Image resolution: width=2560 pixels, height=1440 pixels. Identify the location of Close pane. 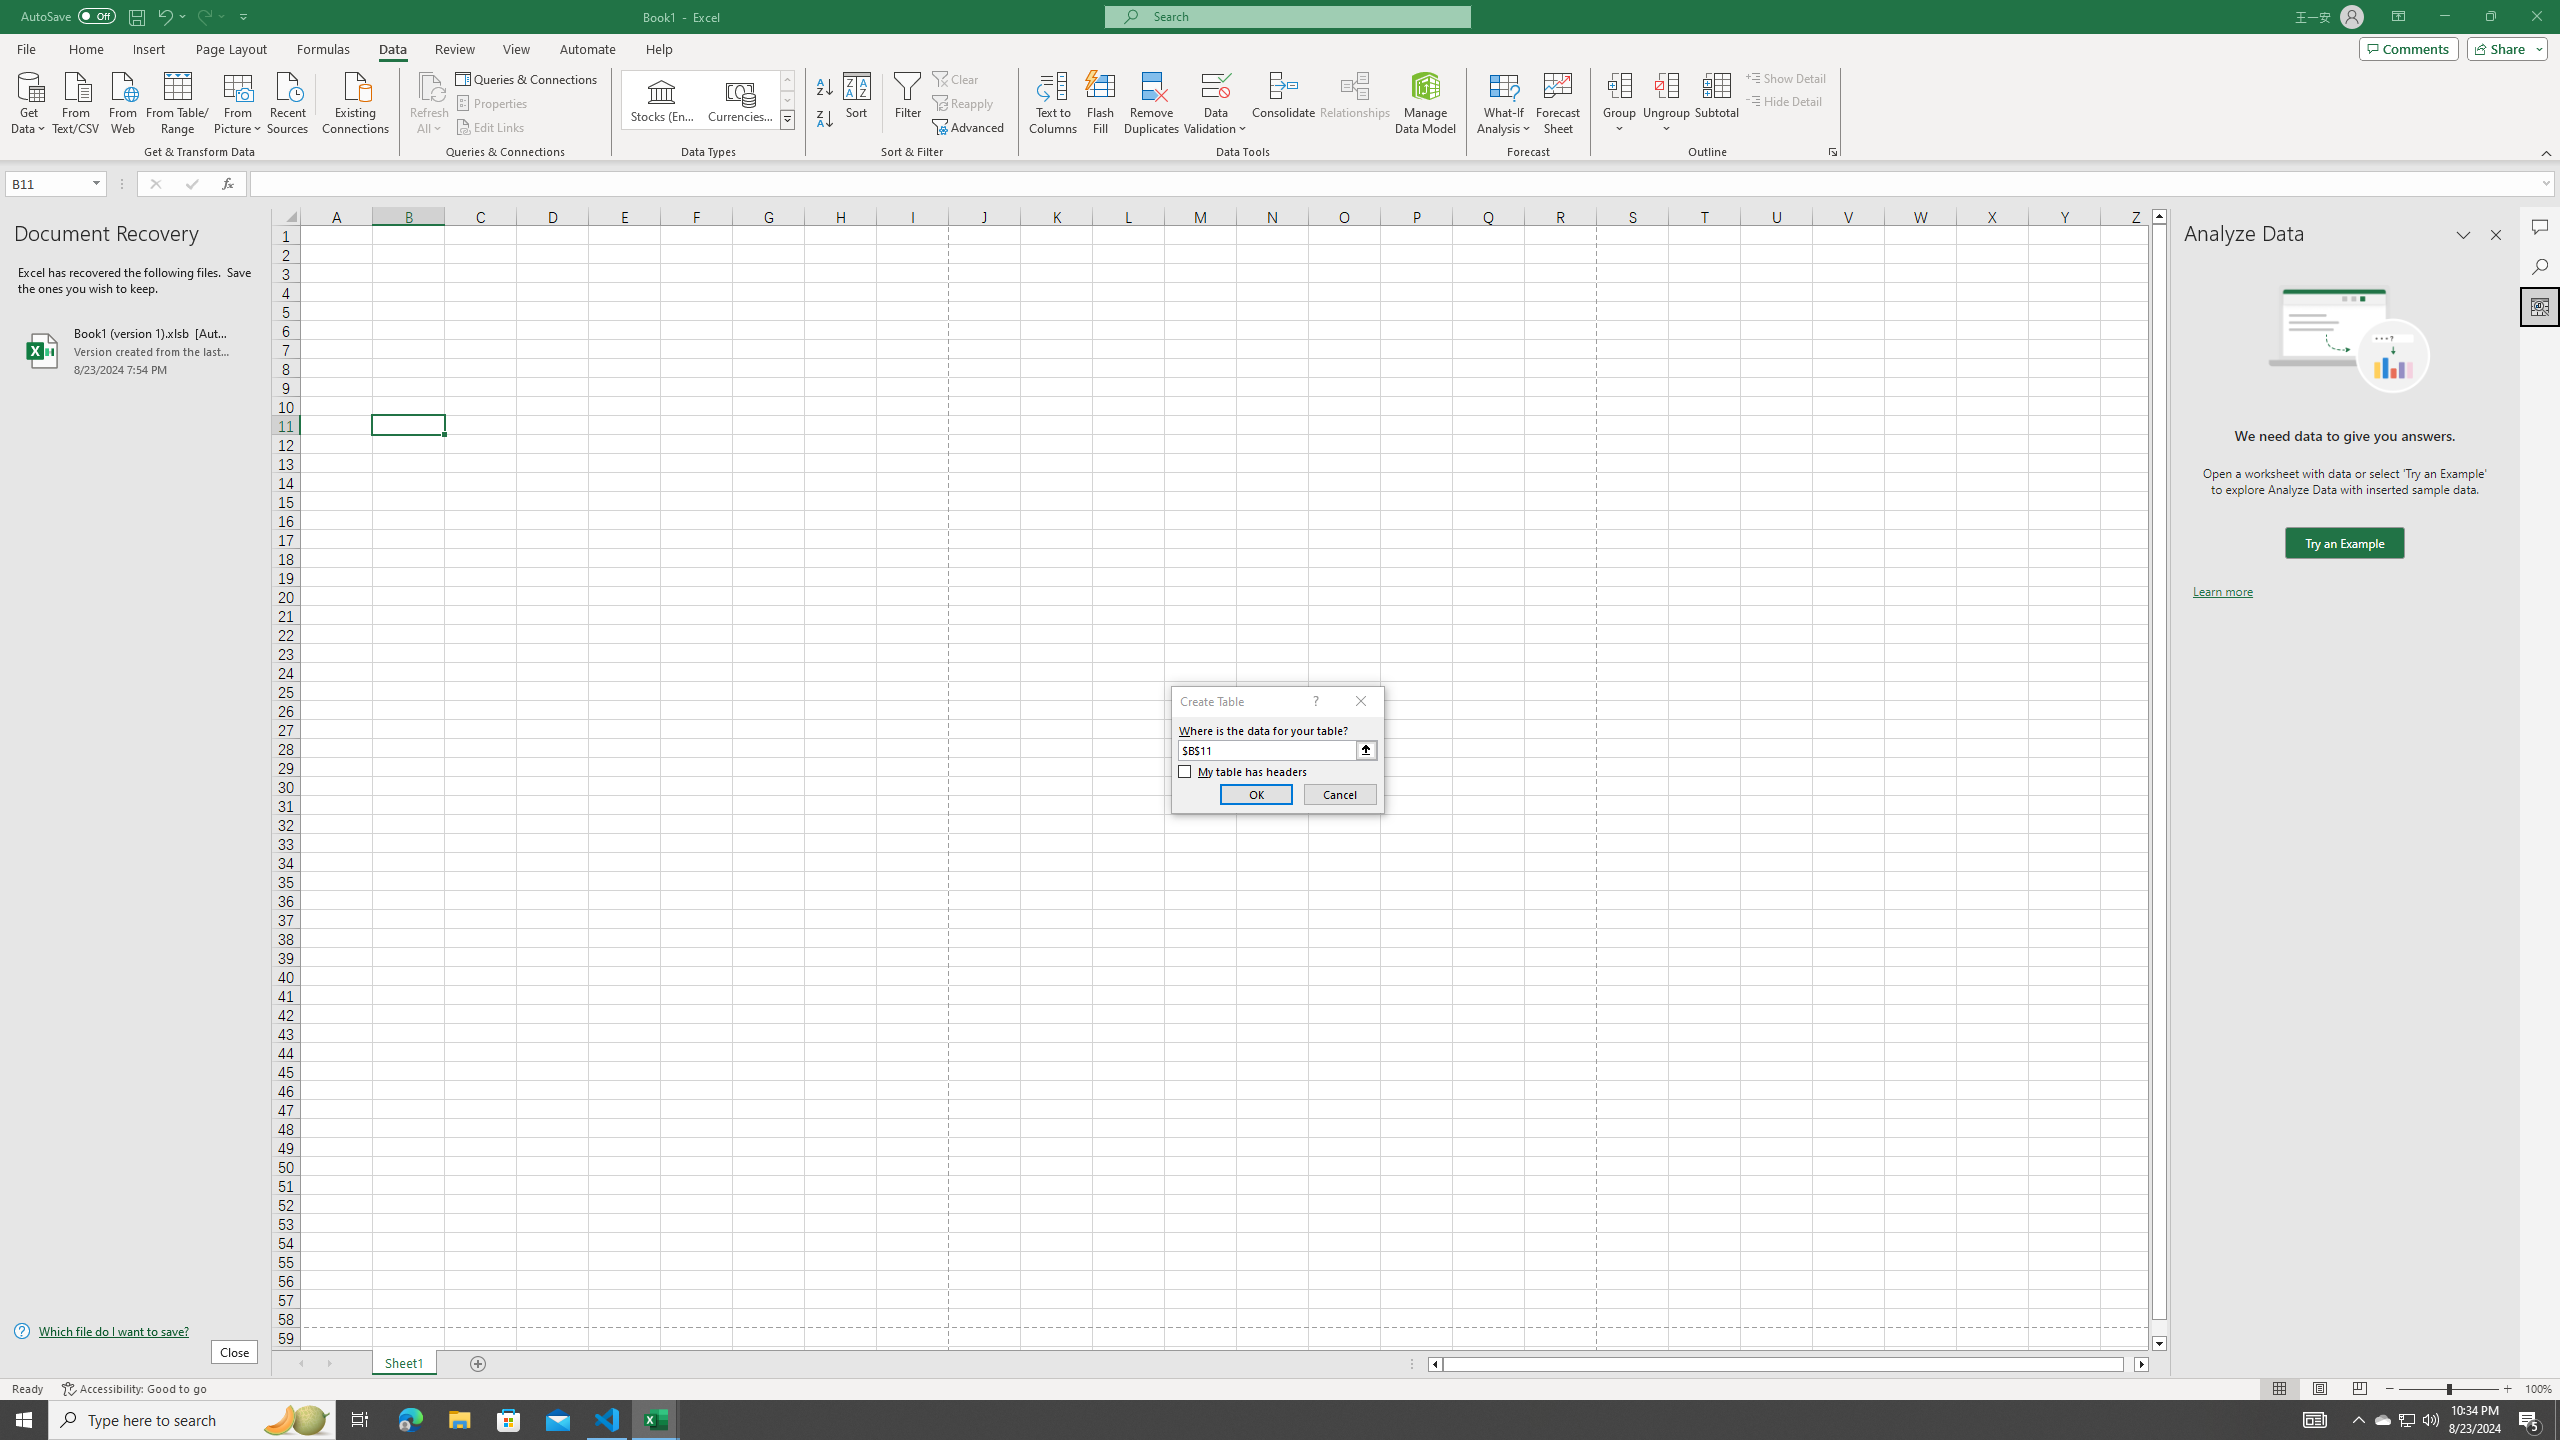
(2496, 235).